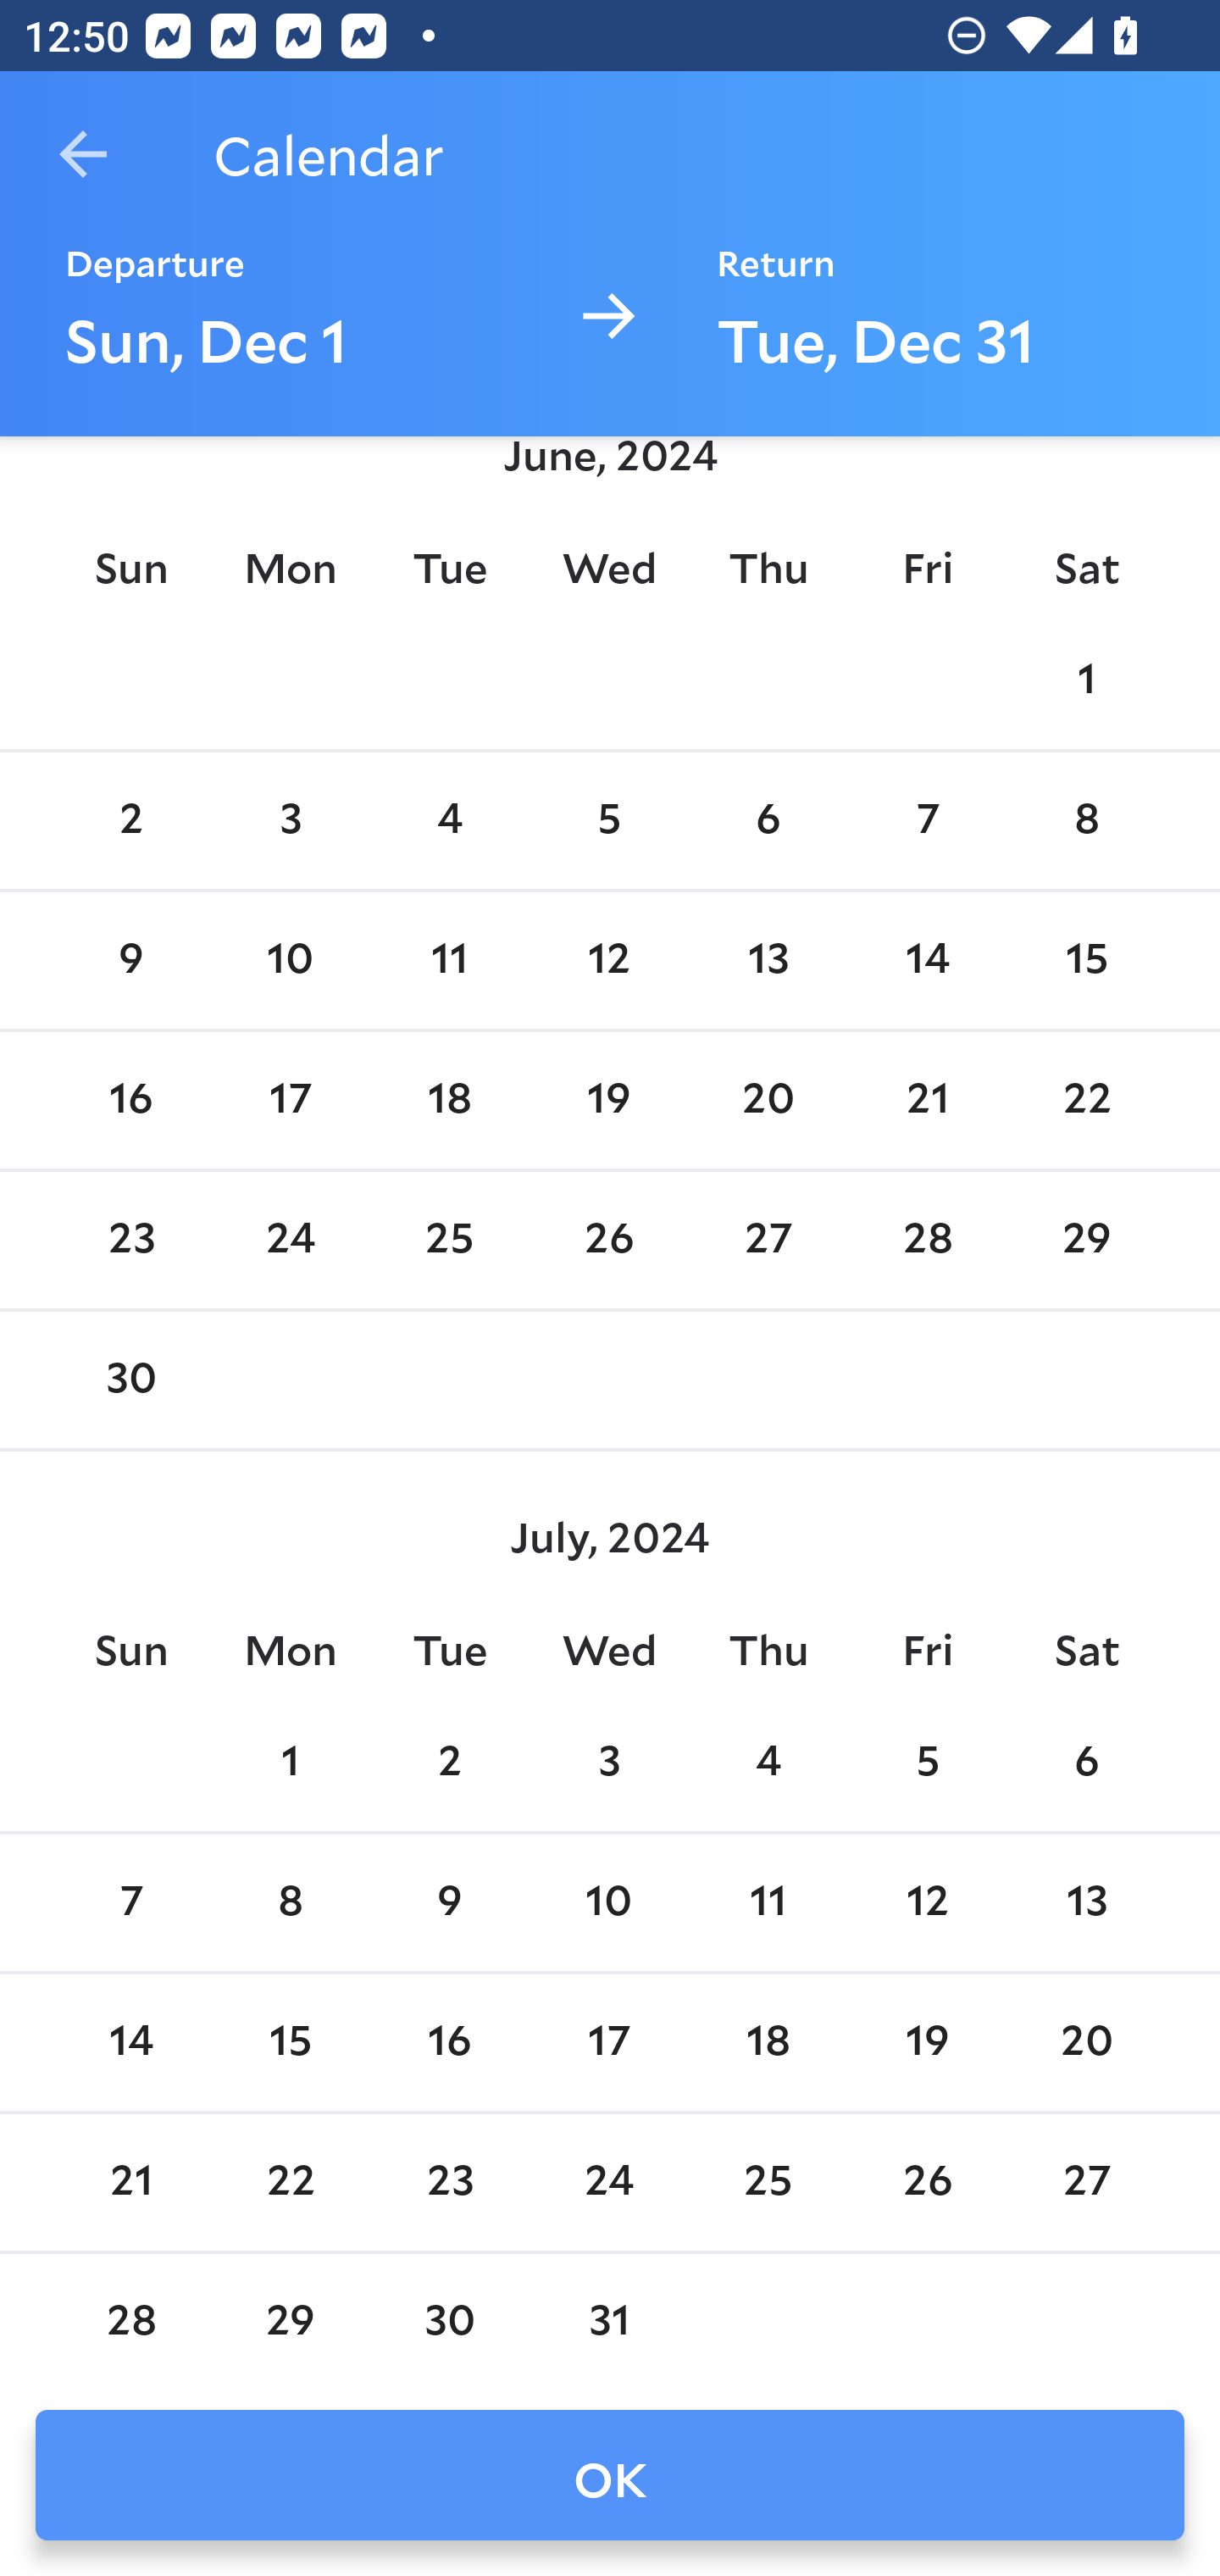  Describe the element at coordinates (927, 1764) in the screenshot. I see `5` at that location.